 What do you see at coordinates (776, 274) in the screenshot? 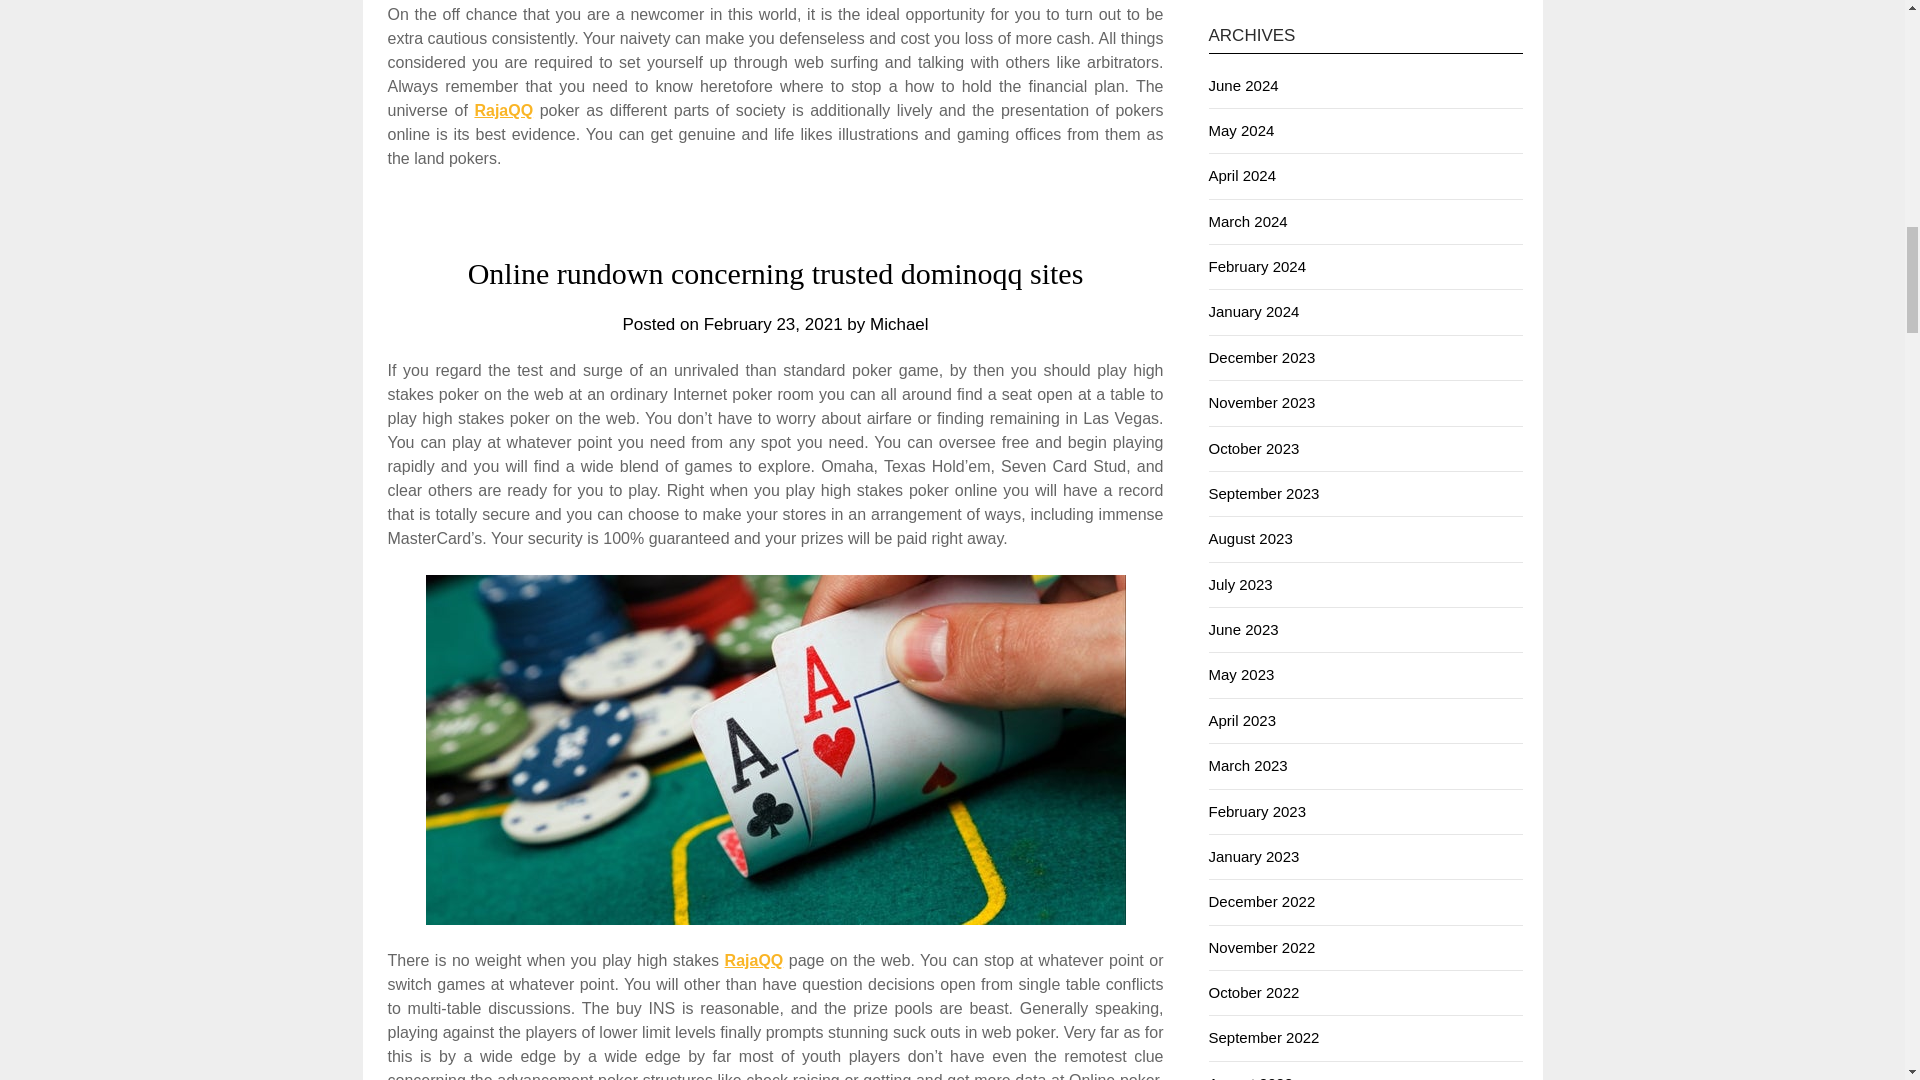
I see `Online rundown concerning trusted dominoqq sites` at bounding box center [776, 274].